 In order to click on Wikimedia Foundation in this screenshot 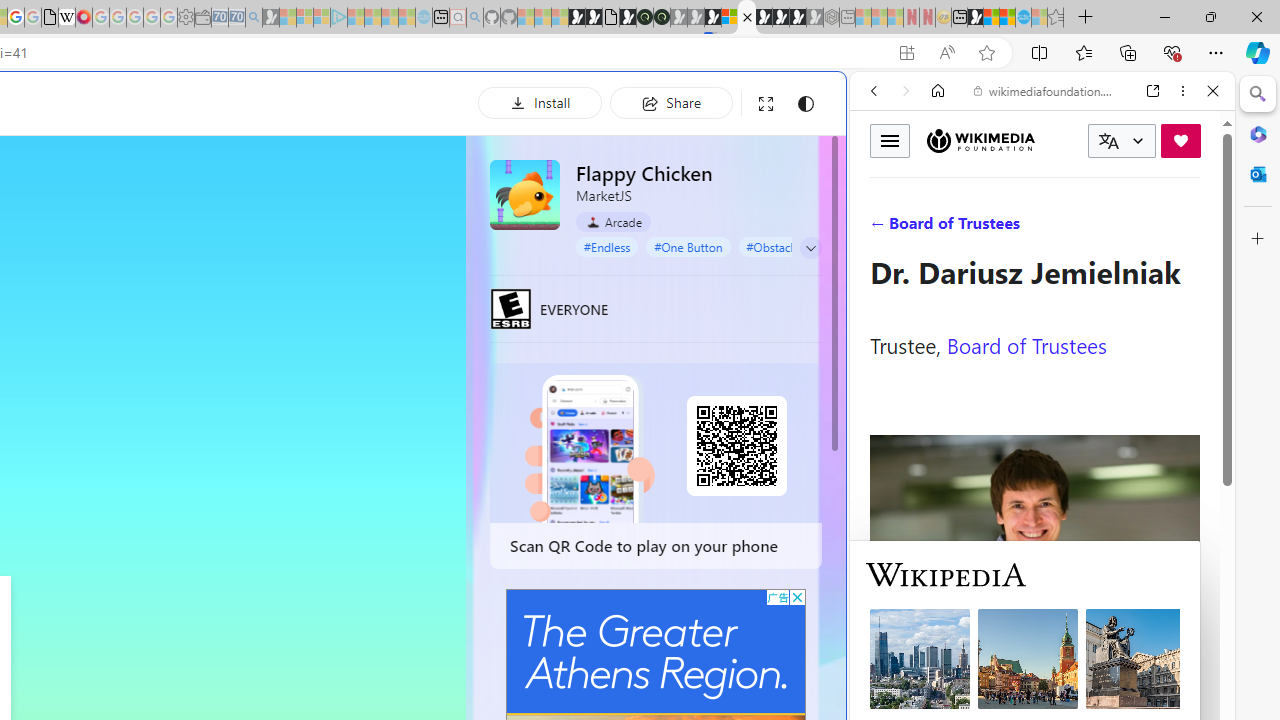, I will do `click(980, 141)`.